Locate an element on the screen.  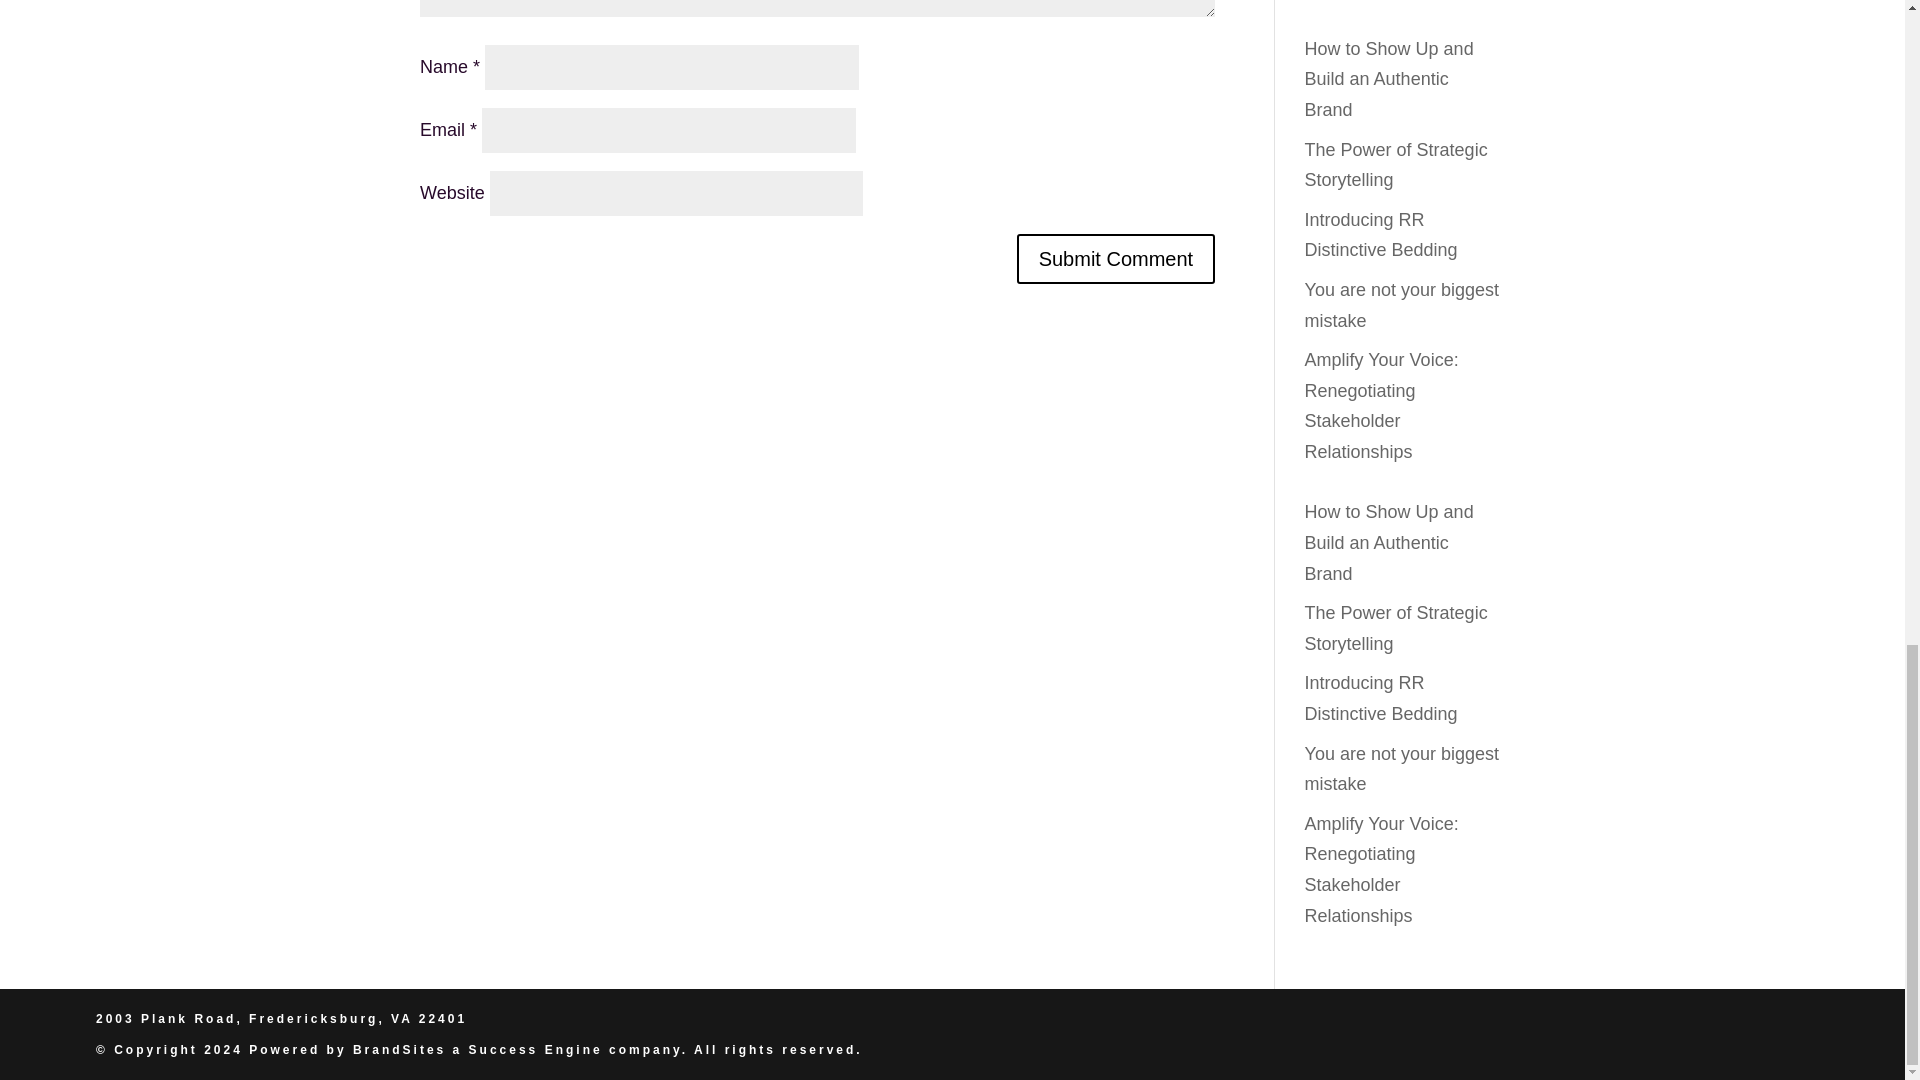
Introducing RR Distinctive Bedding is located at coordinates (1381, 235).